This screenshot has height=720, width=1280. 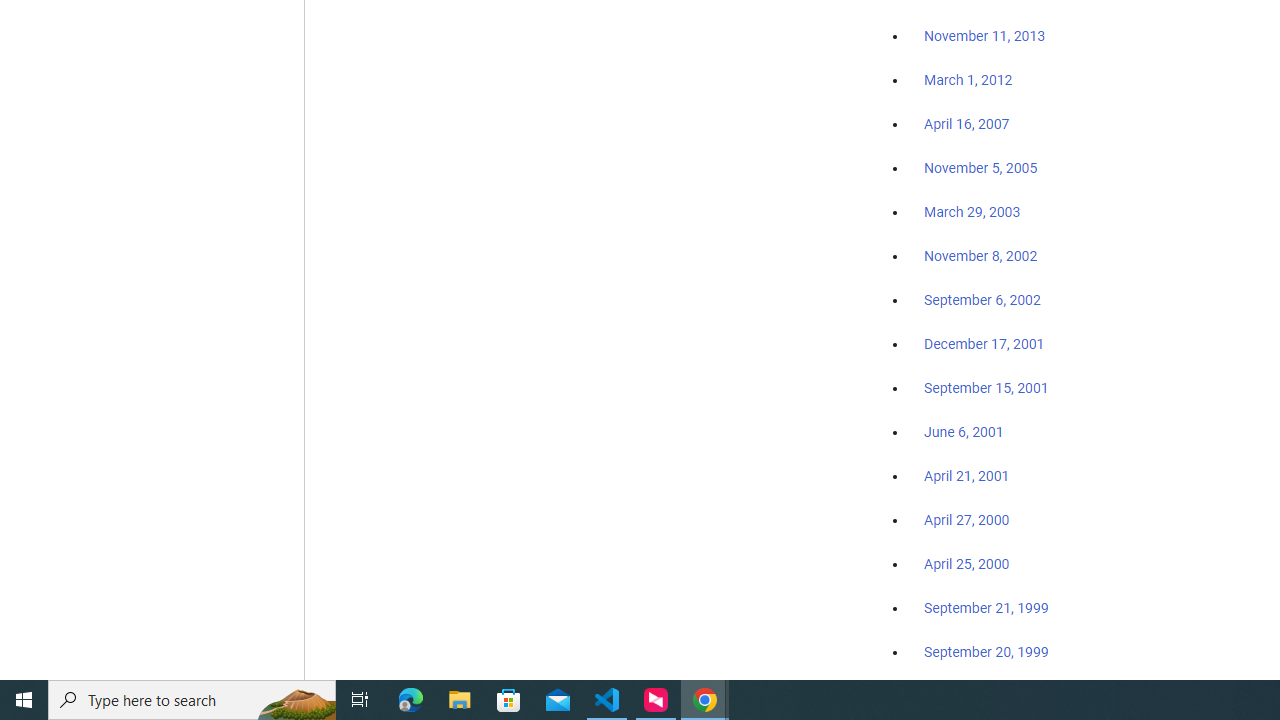 I want to click on September 21, 1999, so click(x=986, y=608).